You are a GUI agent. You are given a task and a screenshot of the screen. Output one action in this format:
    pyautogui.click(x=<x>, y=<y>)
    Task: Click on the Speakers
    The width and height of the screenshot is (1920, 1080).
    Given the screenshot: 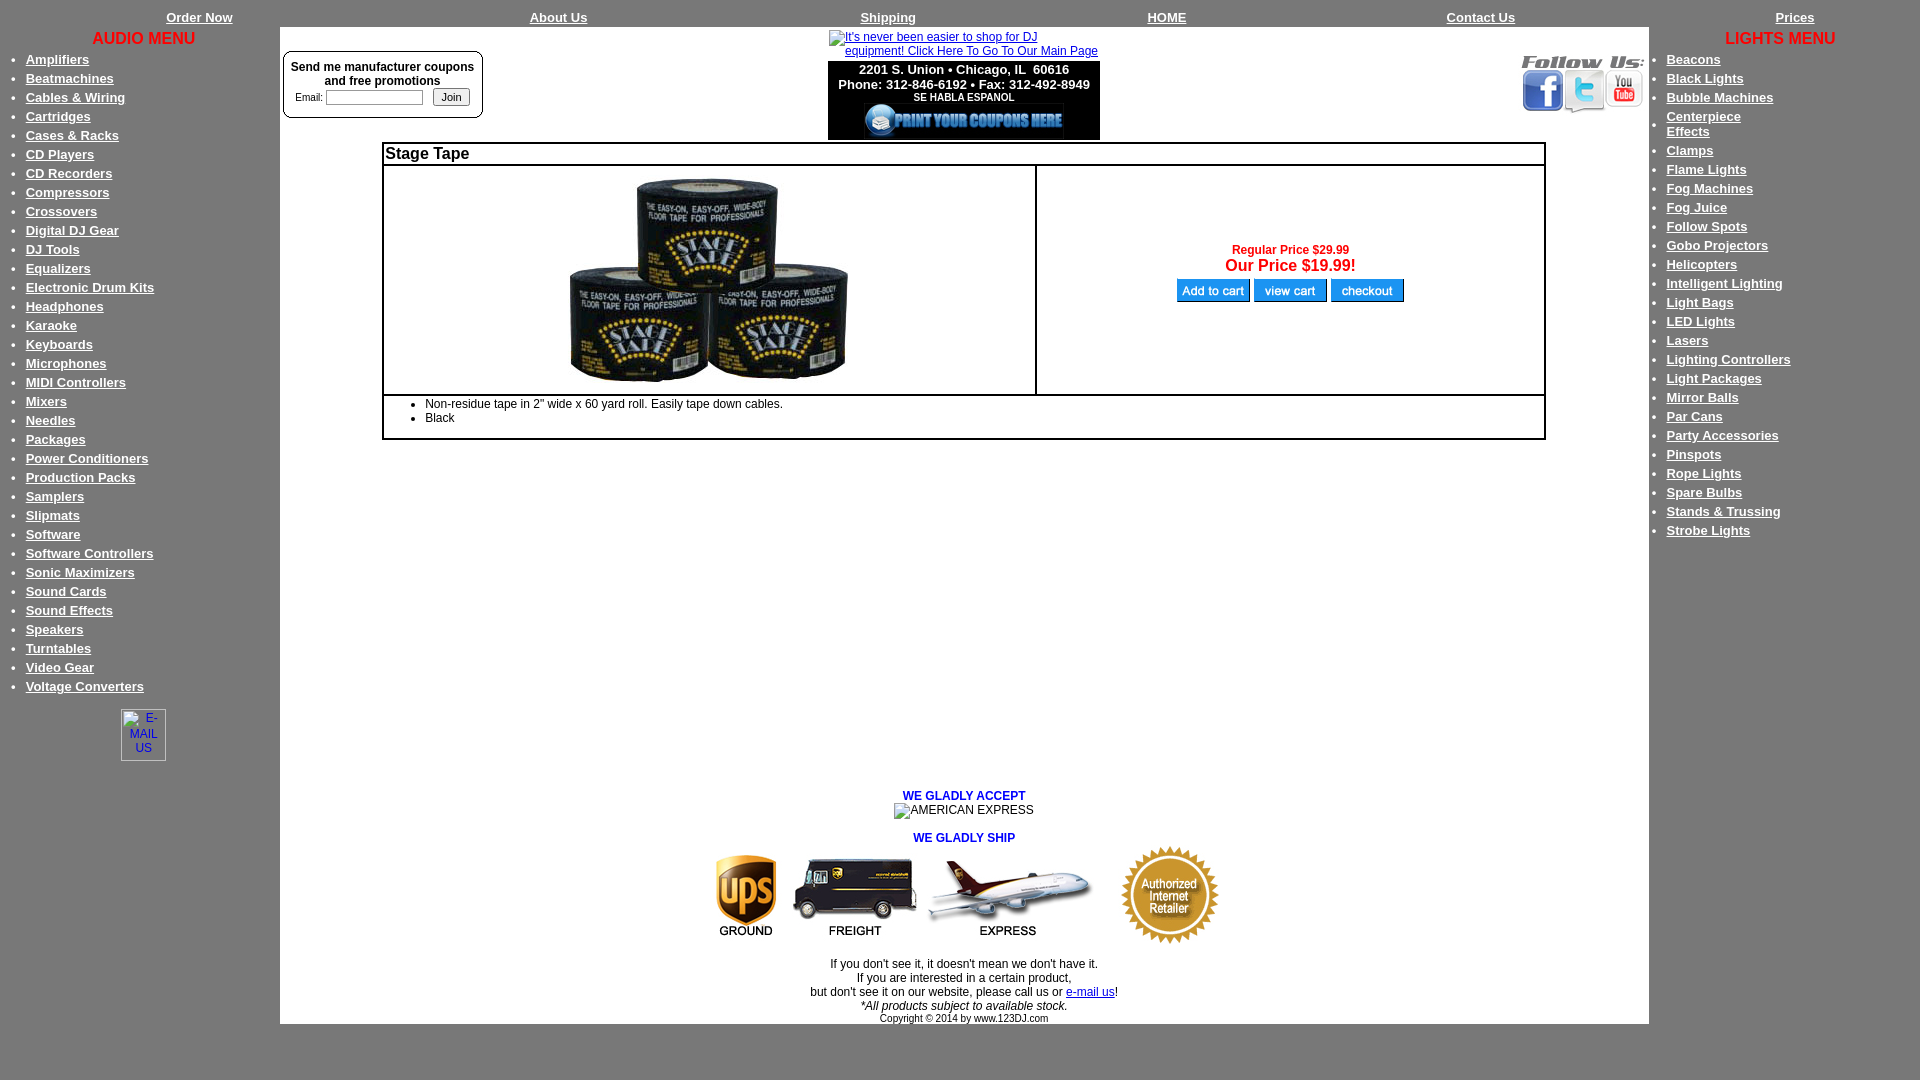 What is the action you would take?
    pyautogui.click(x=55, y=630)
    